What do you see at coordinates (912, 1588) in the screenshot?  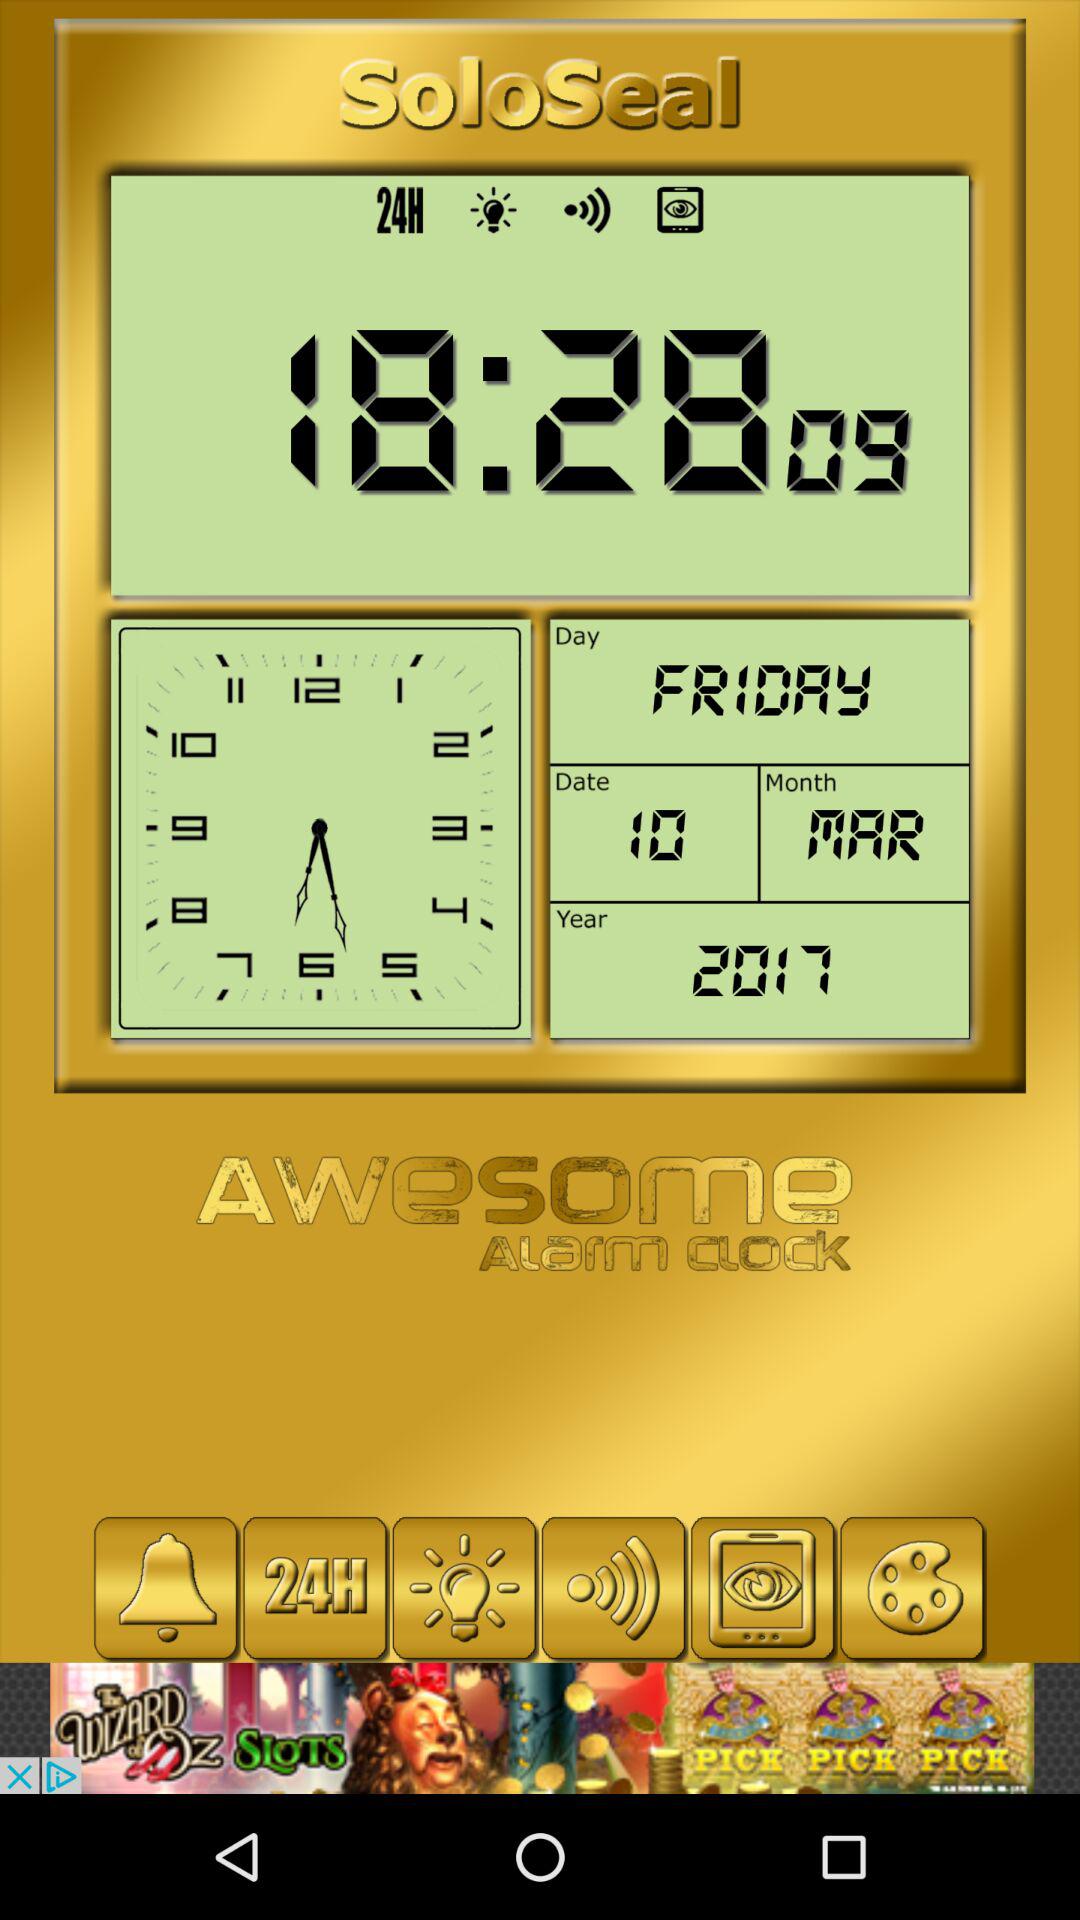 I see `click button` at bounding box center [912, 1588].